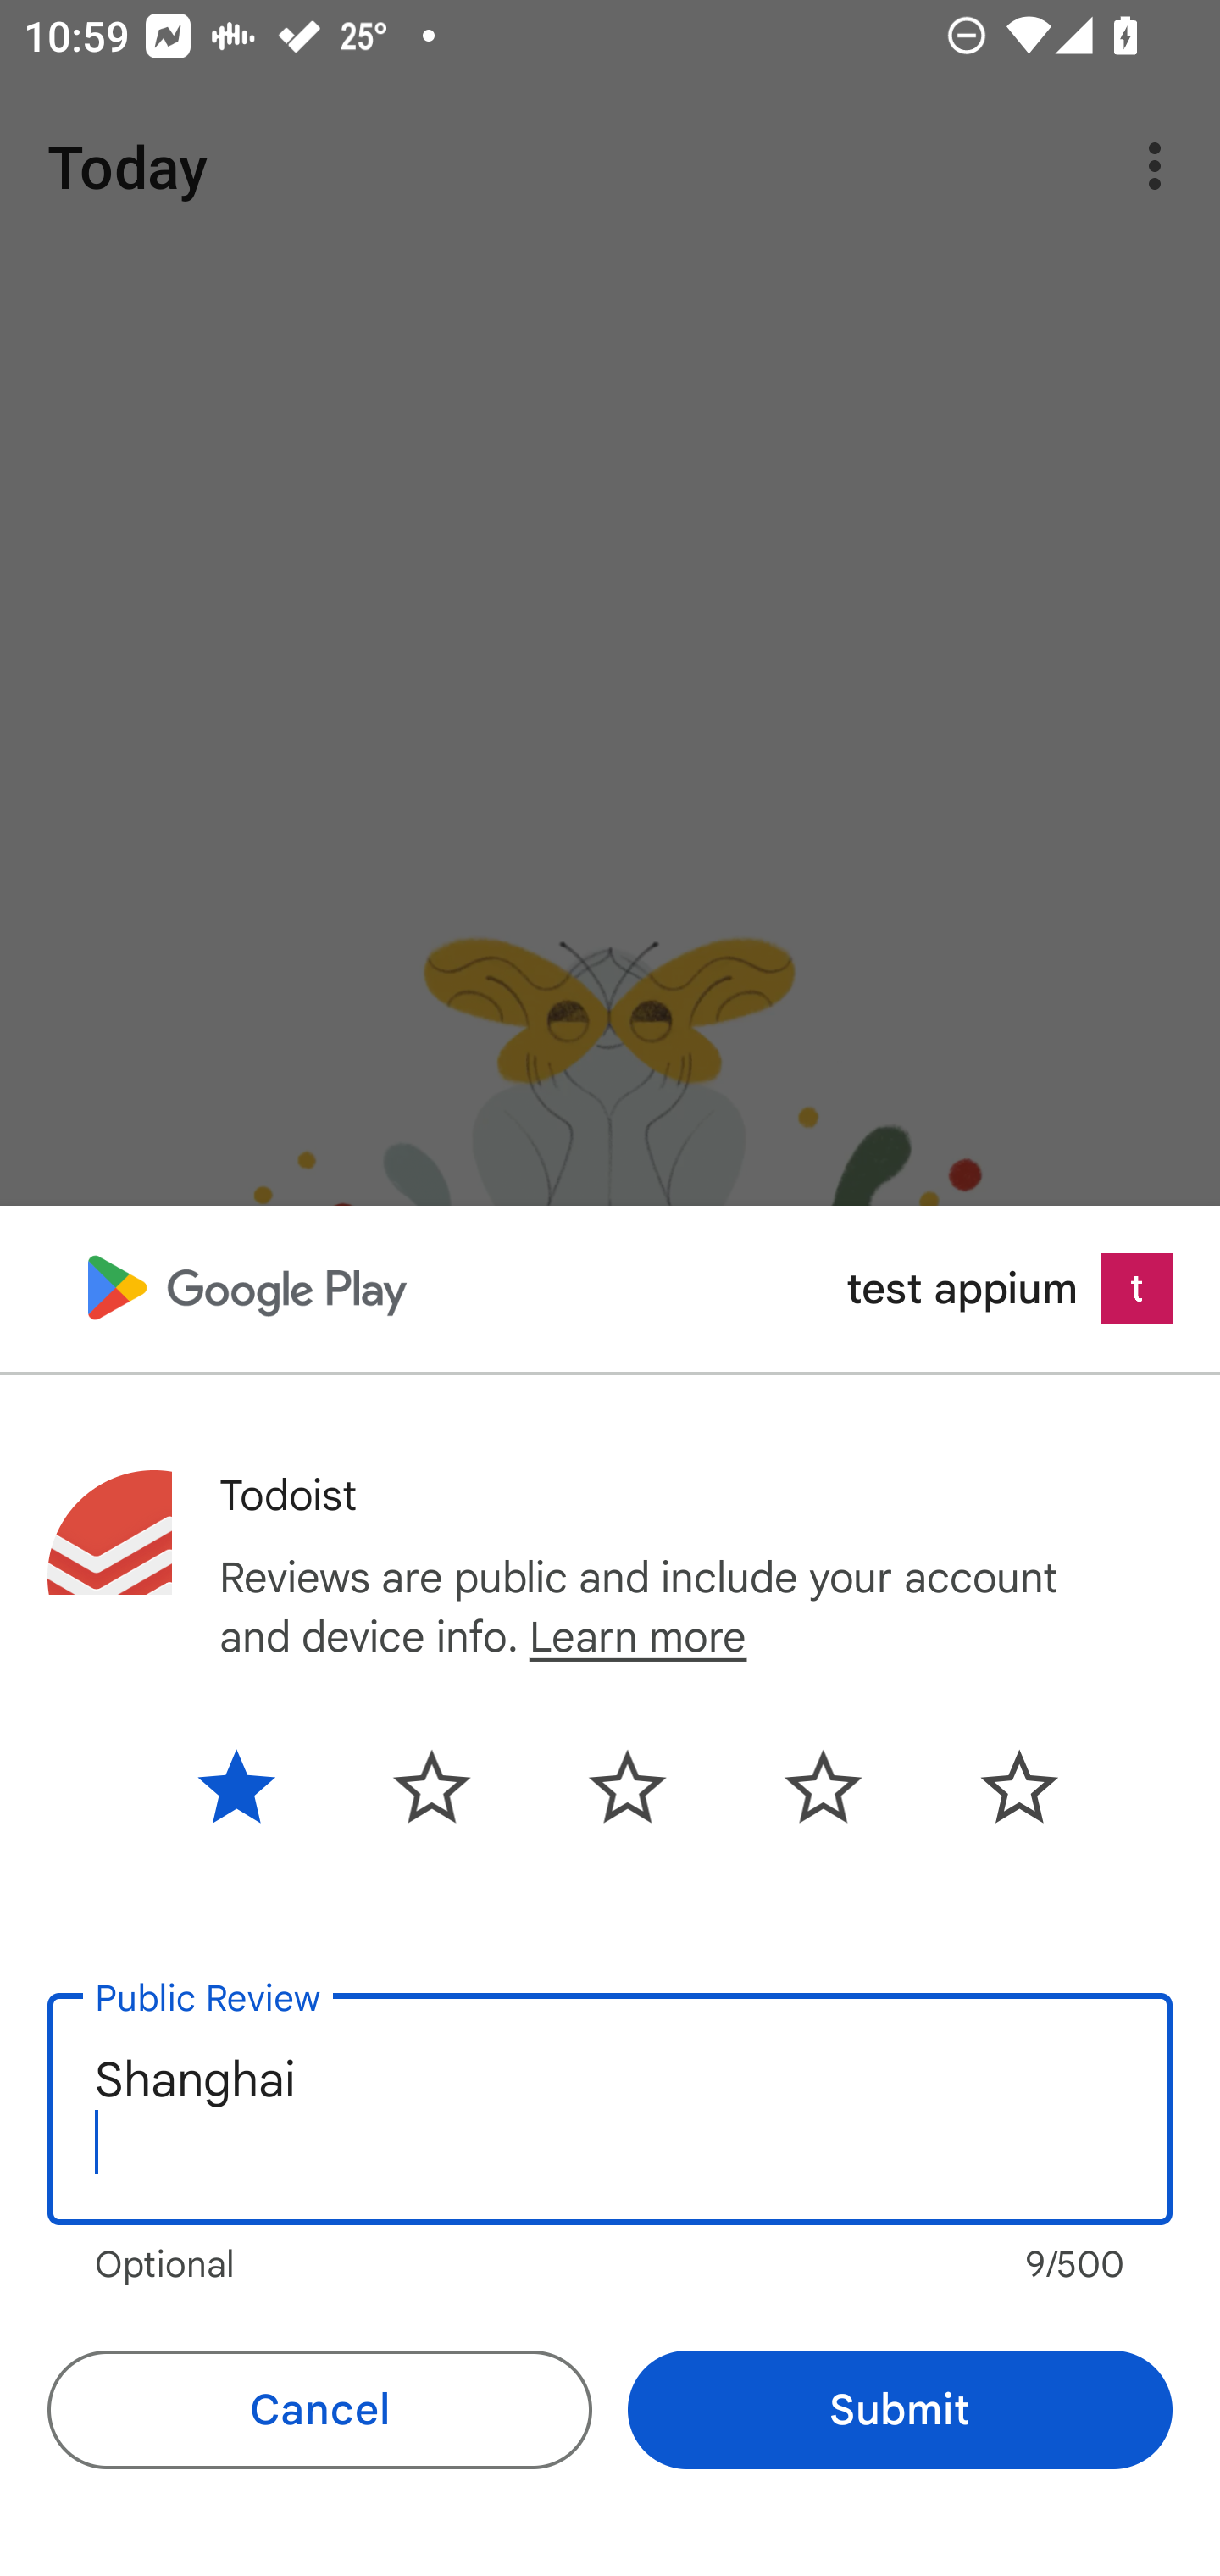 The image size is (1220, 2576). I want to click on Shanghai
, so click(610, 2109).